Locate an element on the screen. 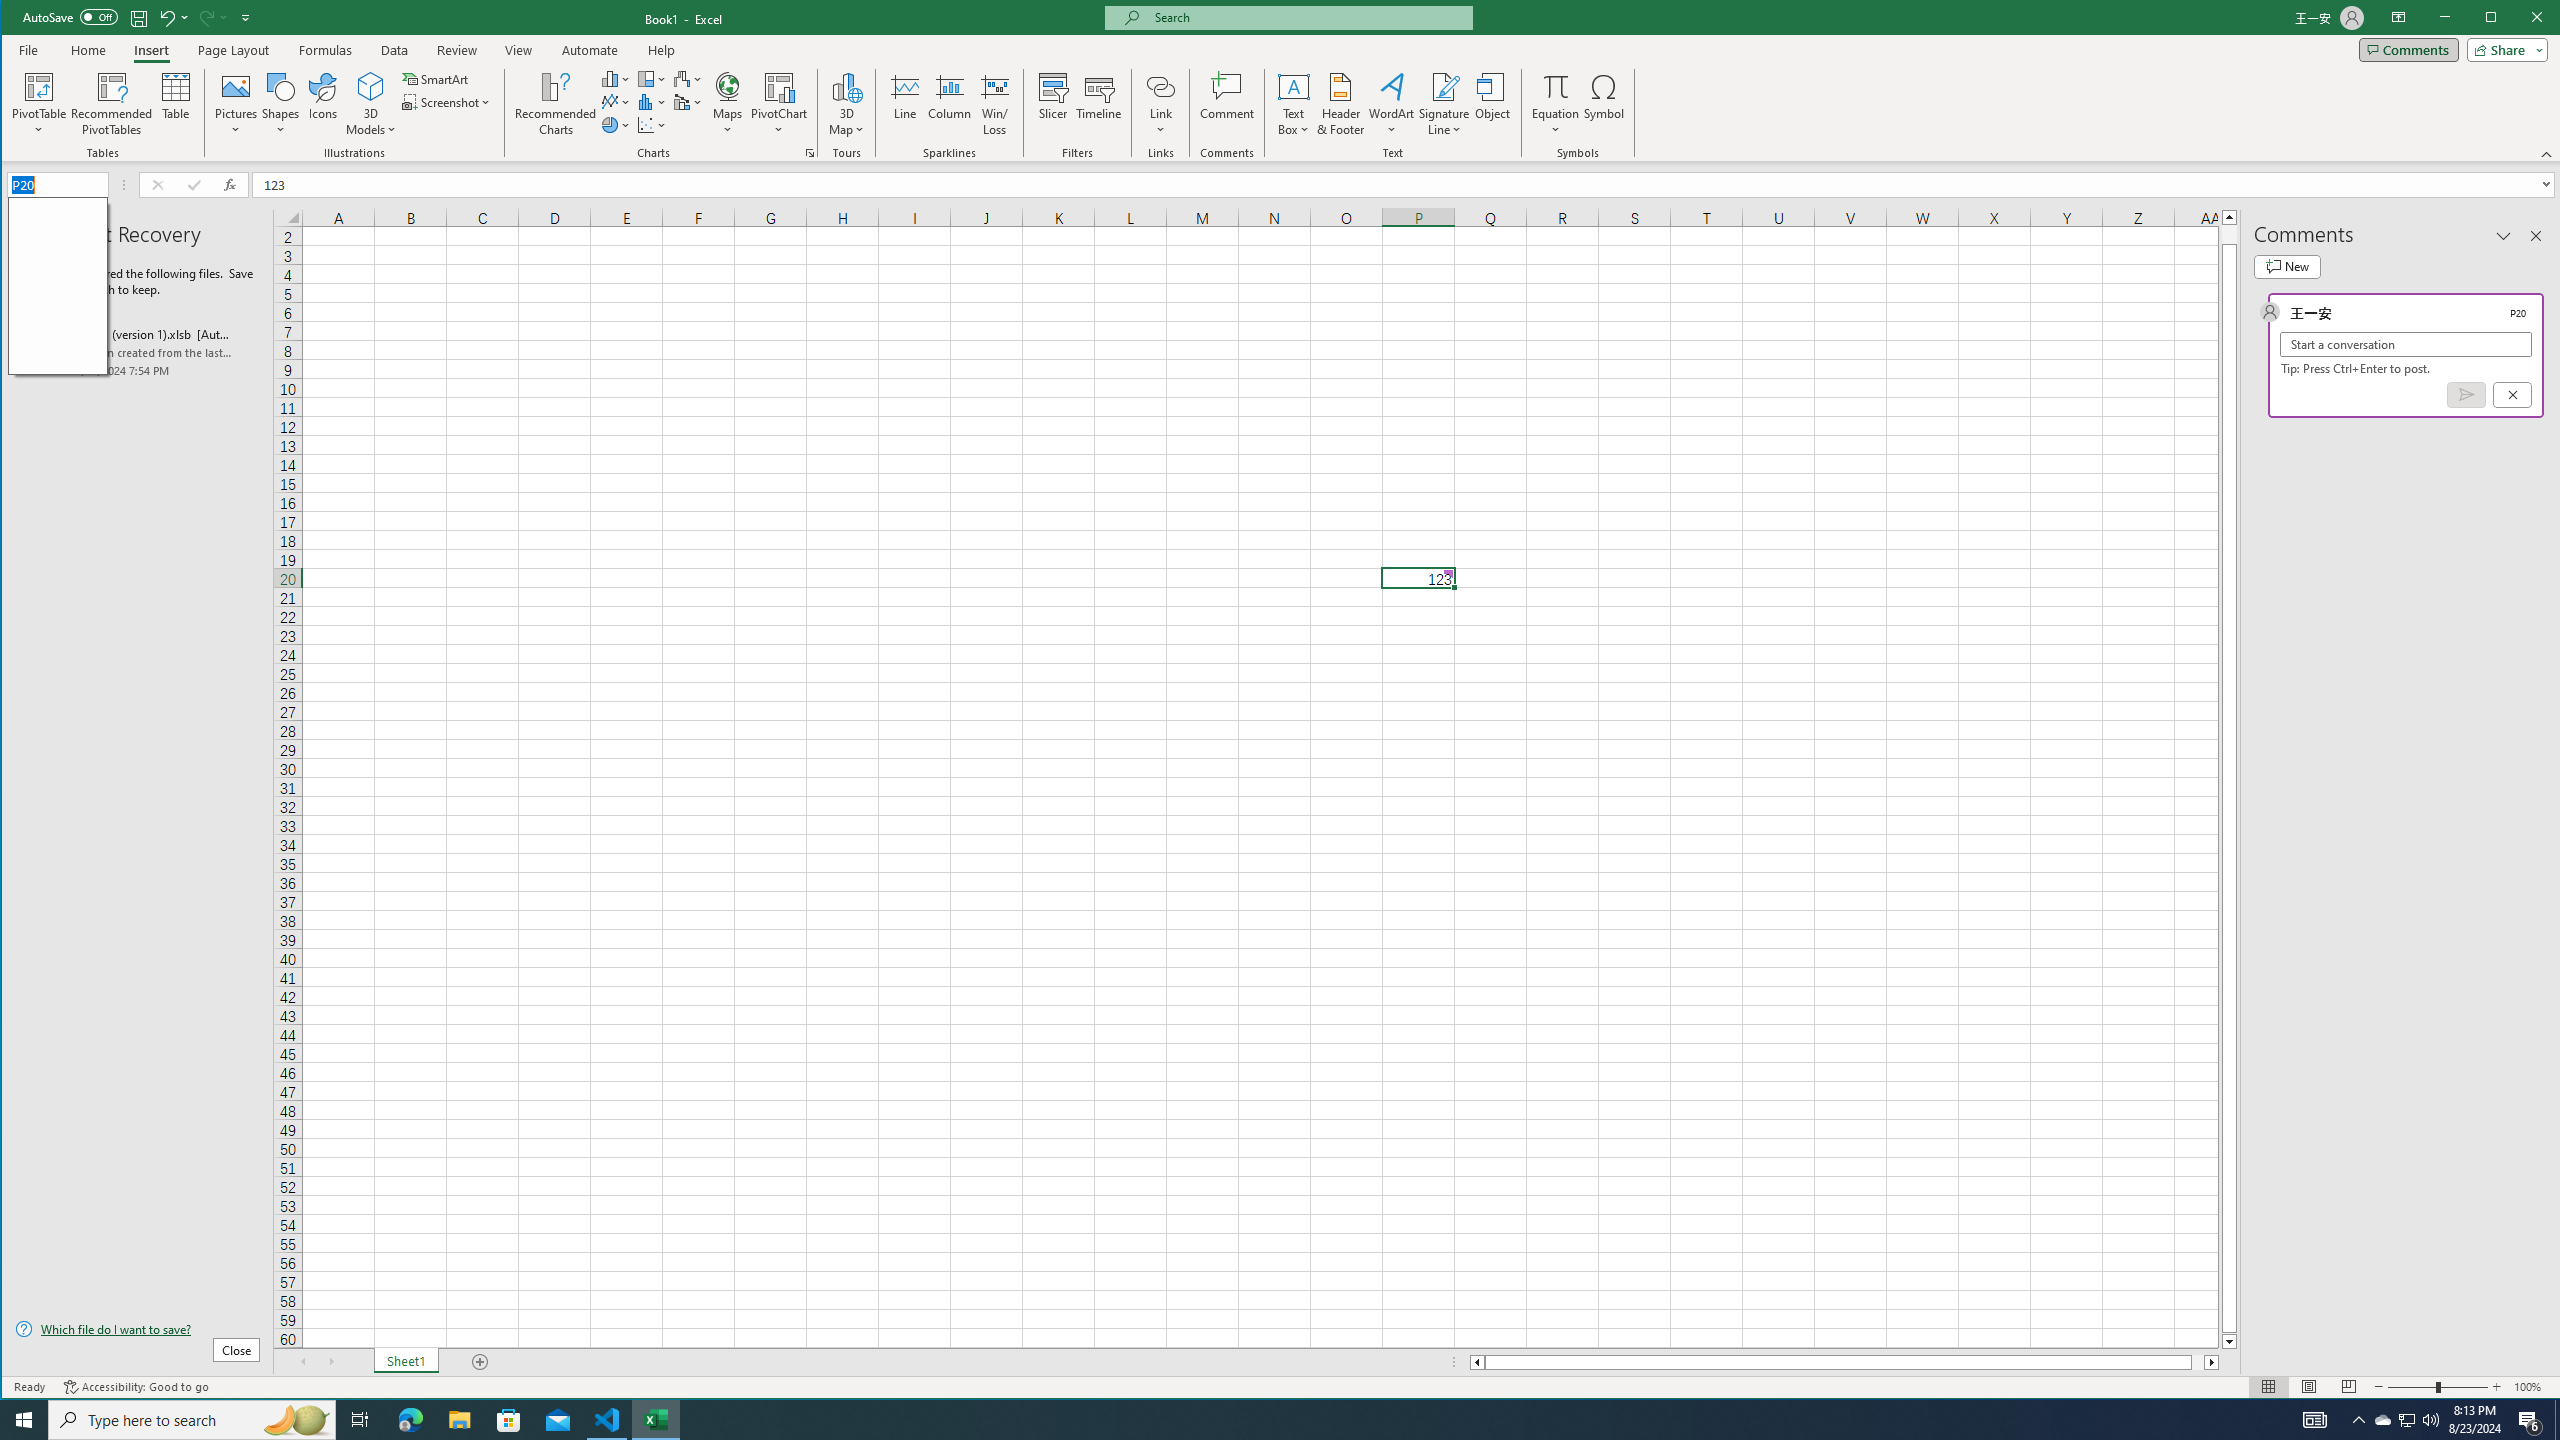 The width and height of the screenshot is (2560, 1440). Maps is located at coordinates (728, 104).